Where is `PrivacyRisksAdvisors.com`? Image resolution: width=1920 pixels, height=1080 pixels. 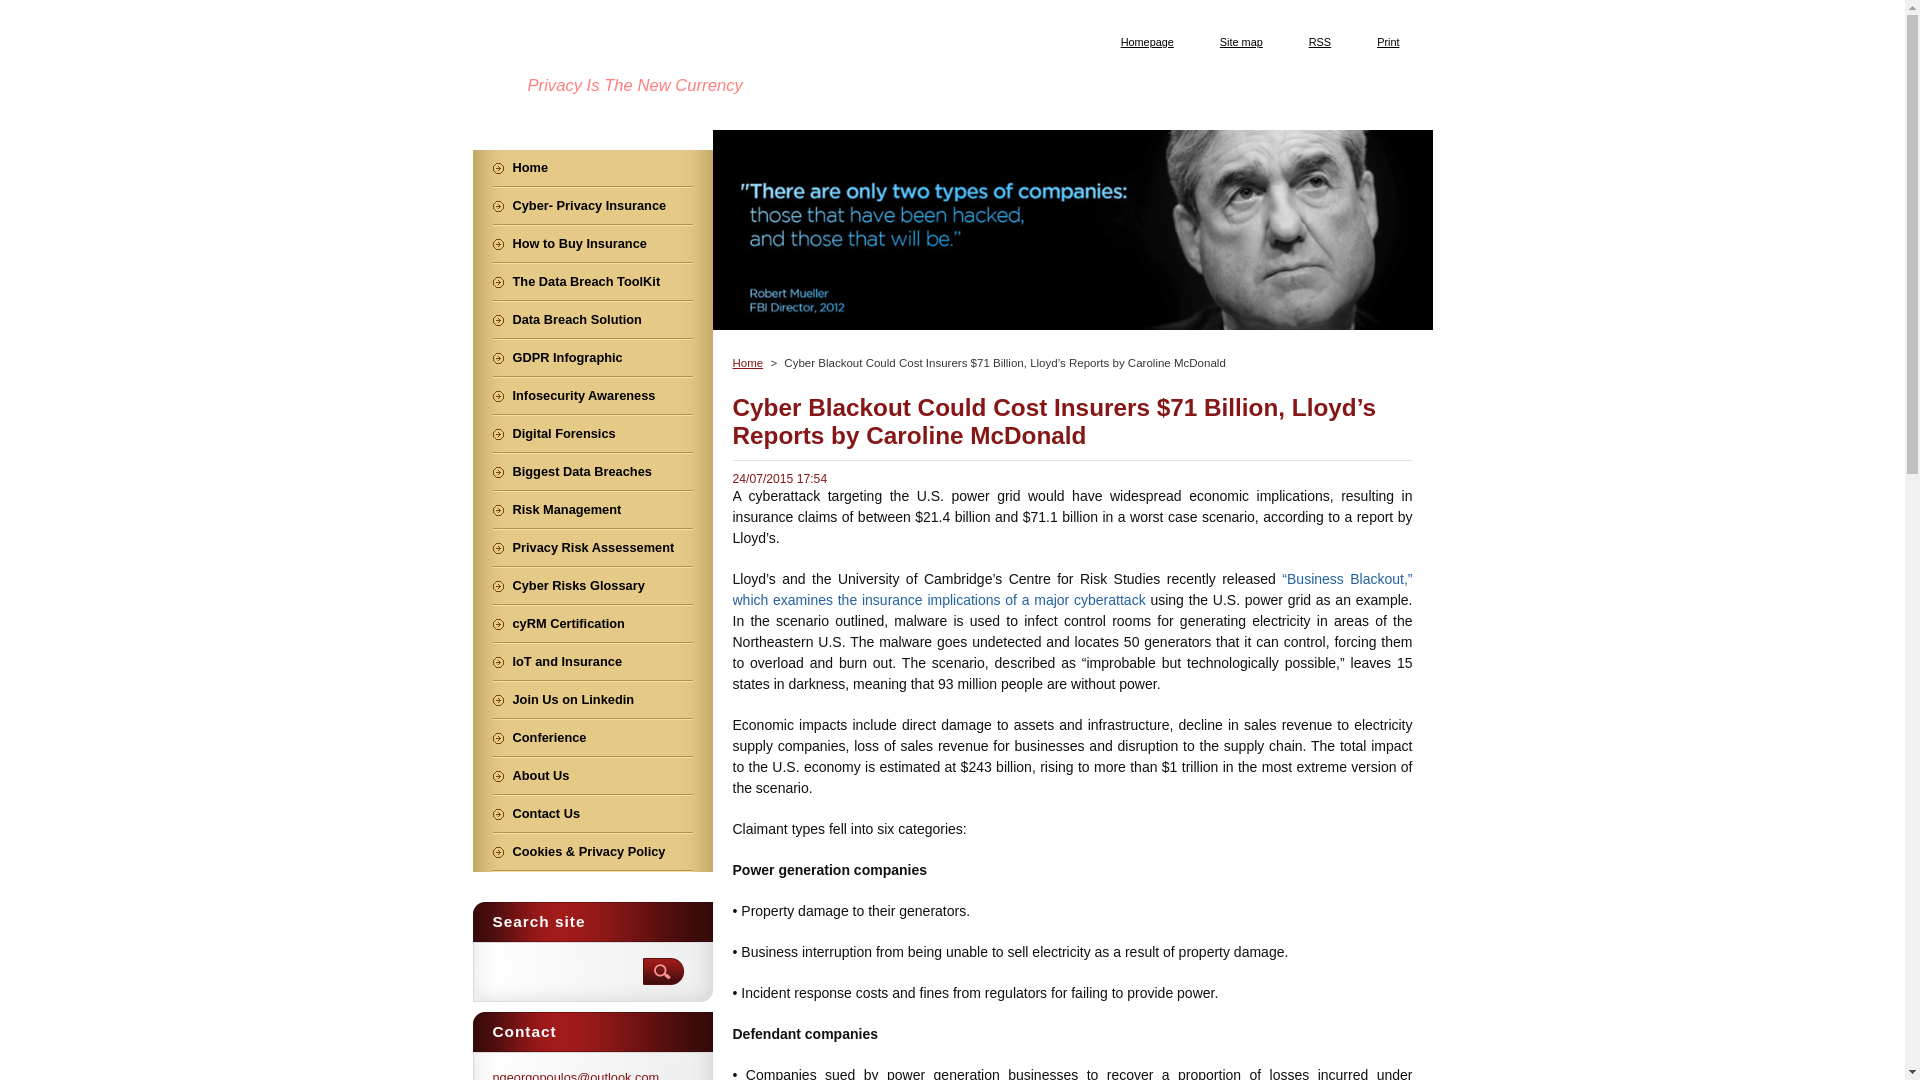 PrivacyRisksAdvisors.com is located at coordinates (724, 54).